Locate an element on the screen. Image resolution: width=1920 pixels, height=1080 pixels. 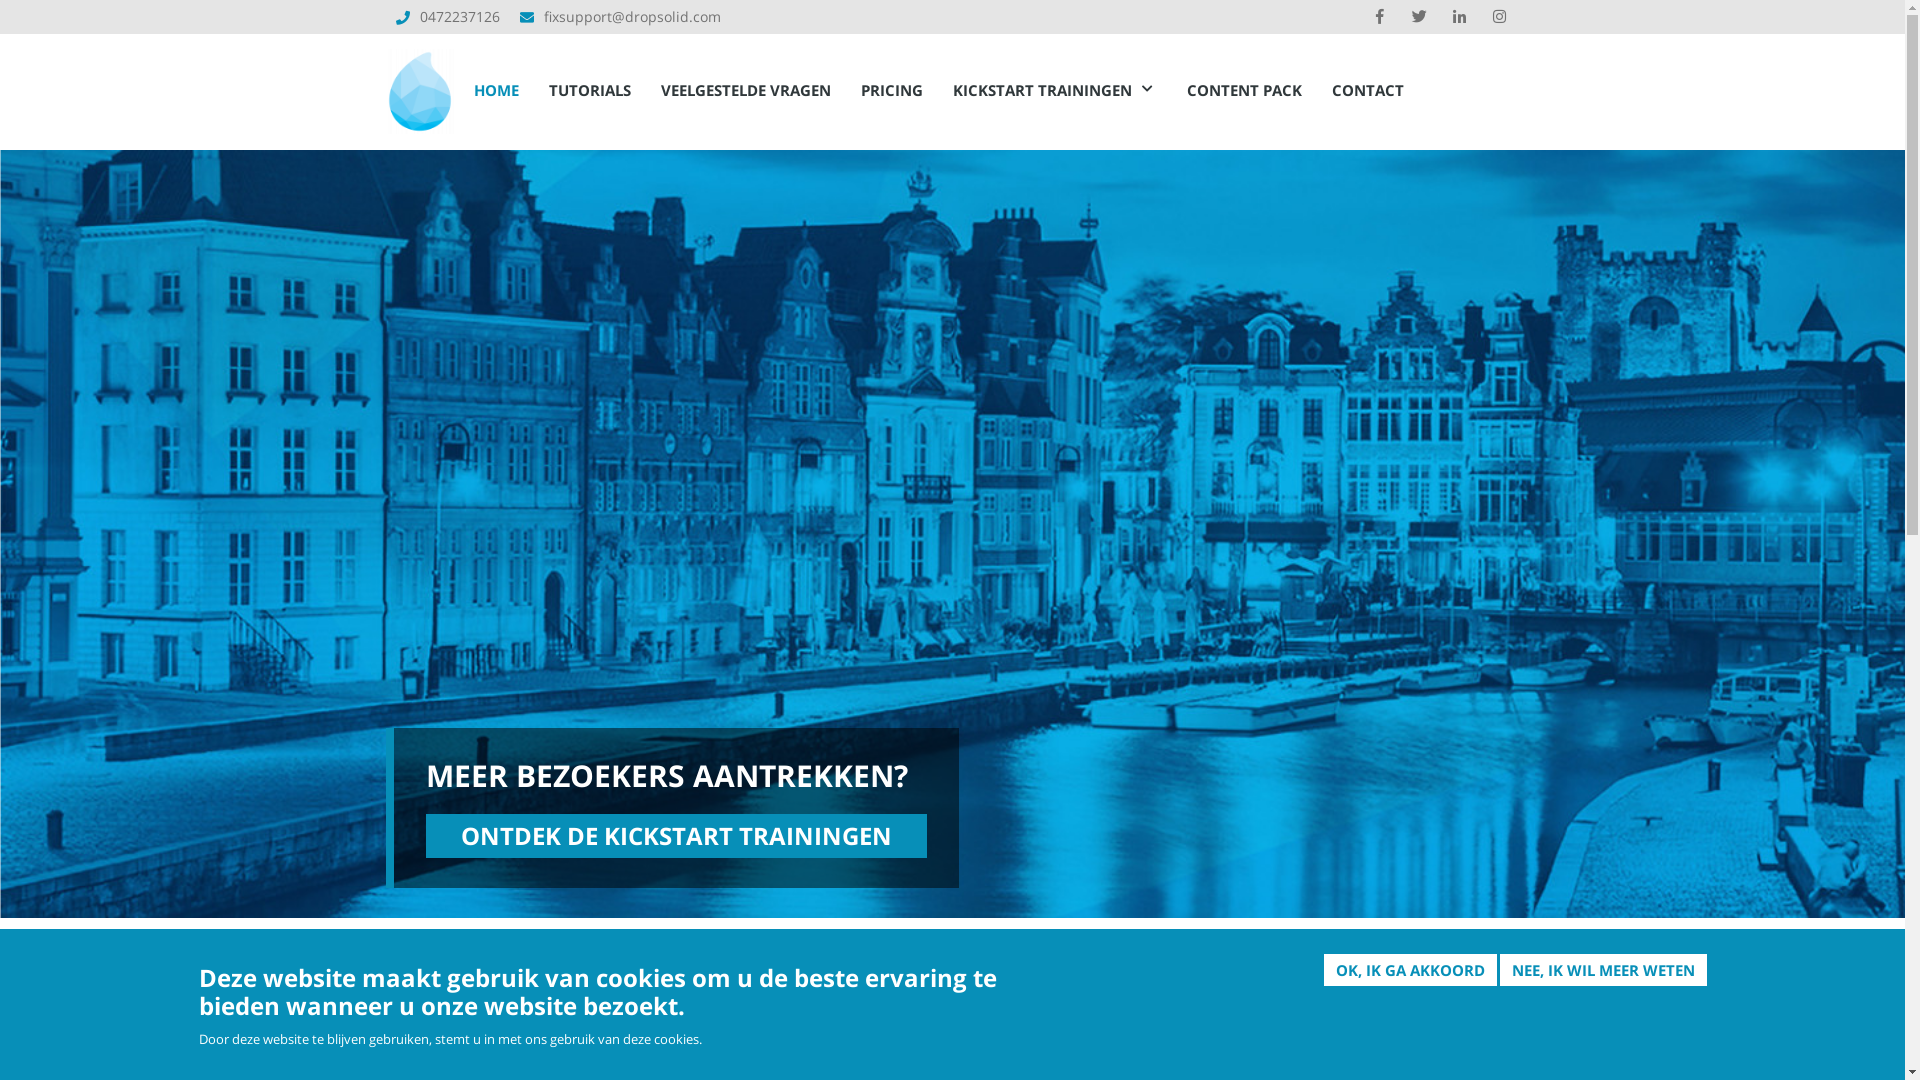
twitter is located at coordinates (1419, 17).